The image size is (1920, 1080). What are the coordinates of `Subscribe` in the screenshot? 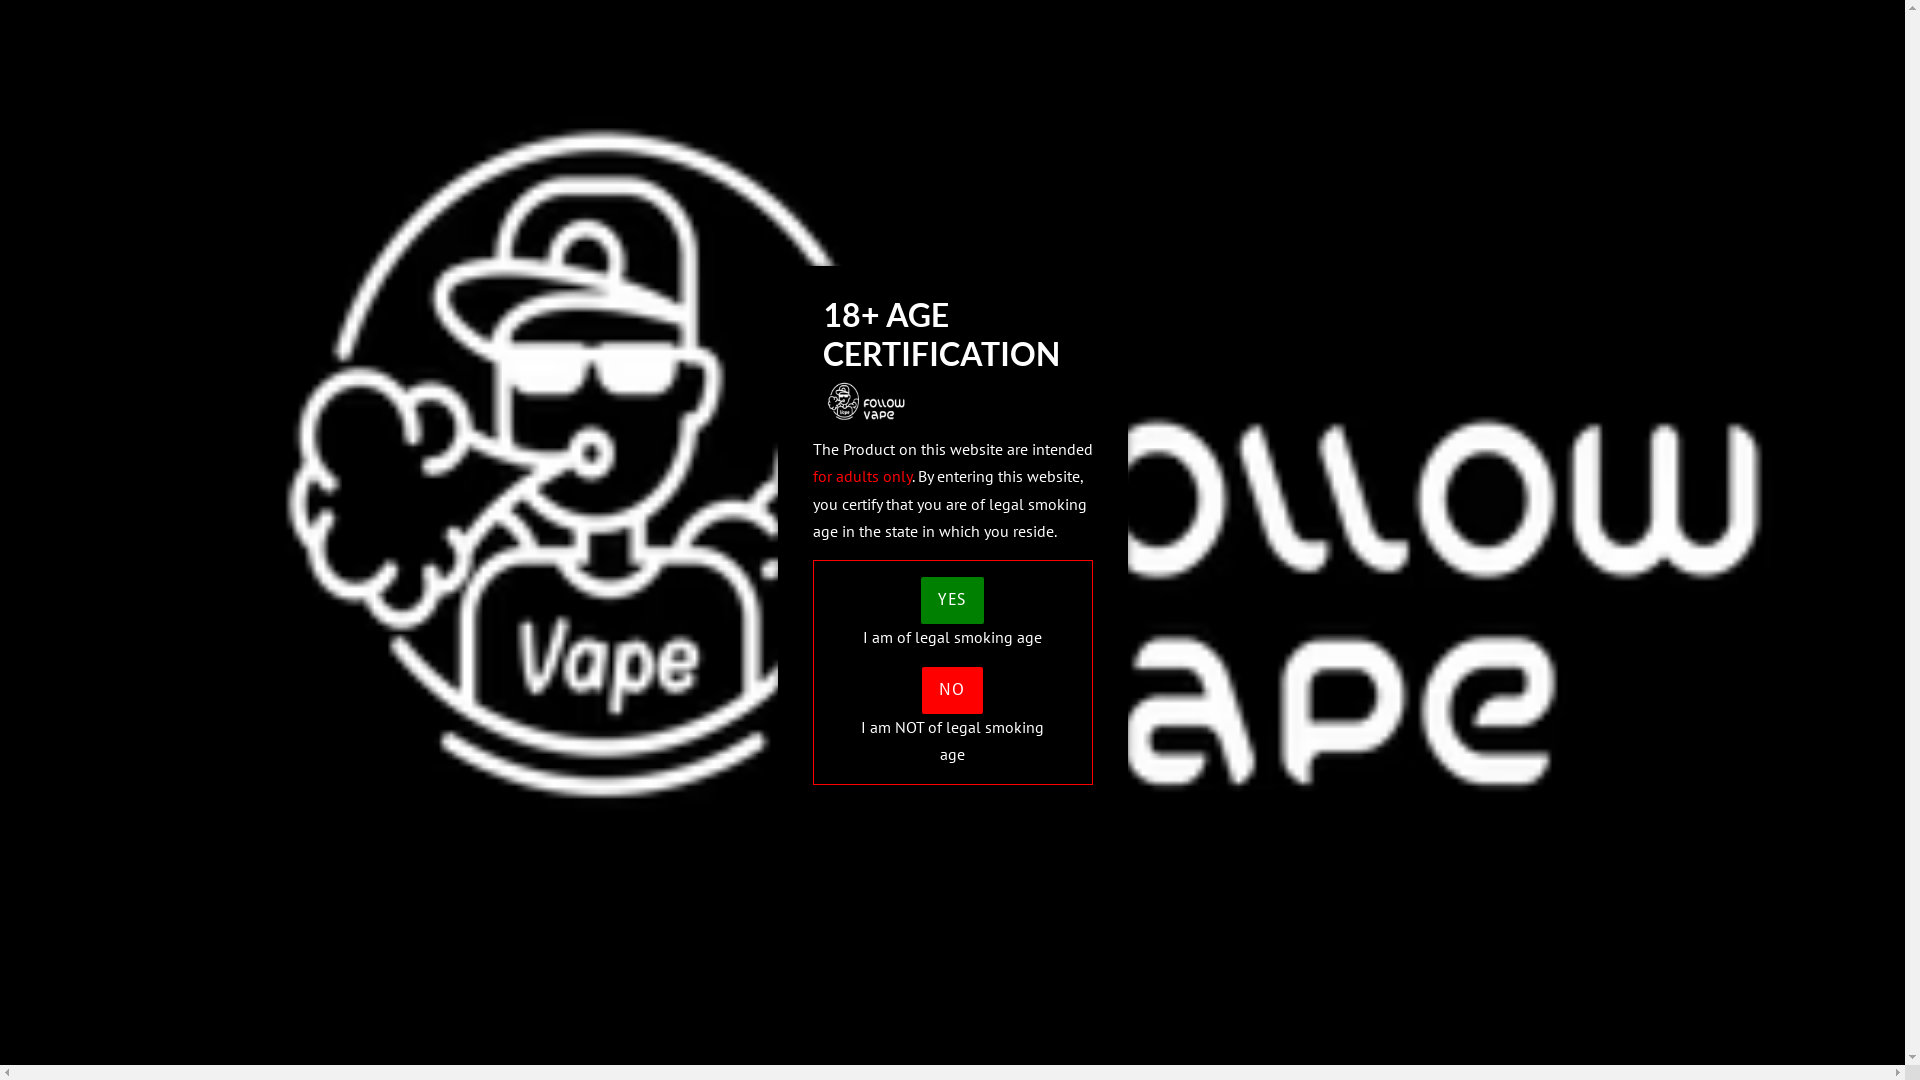 It's located at (1360, 569).